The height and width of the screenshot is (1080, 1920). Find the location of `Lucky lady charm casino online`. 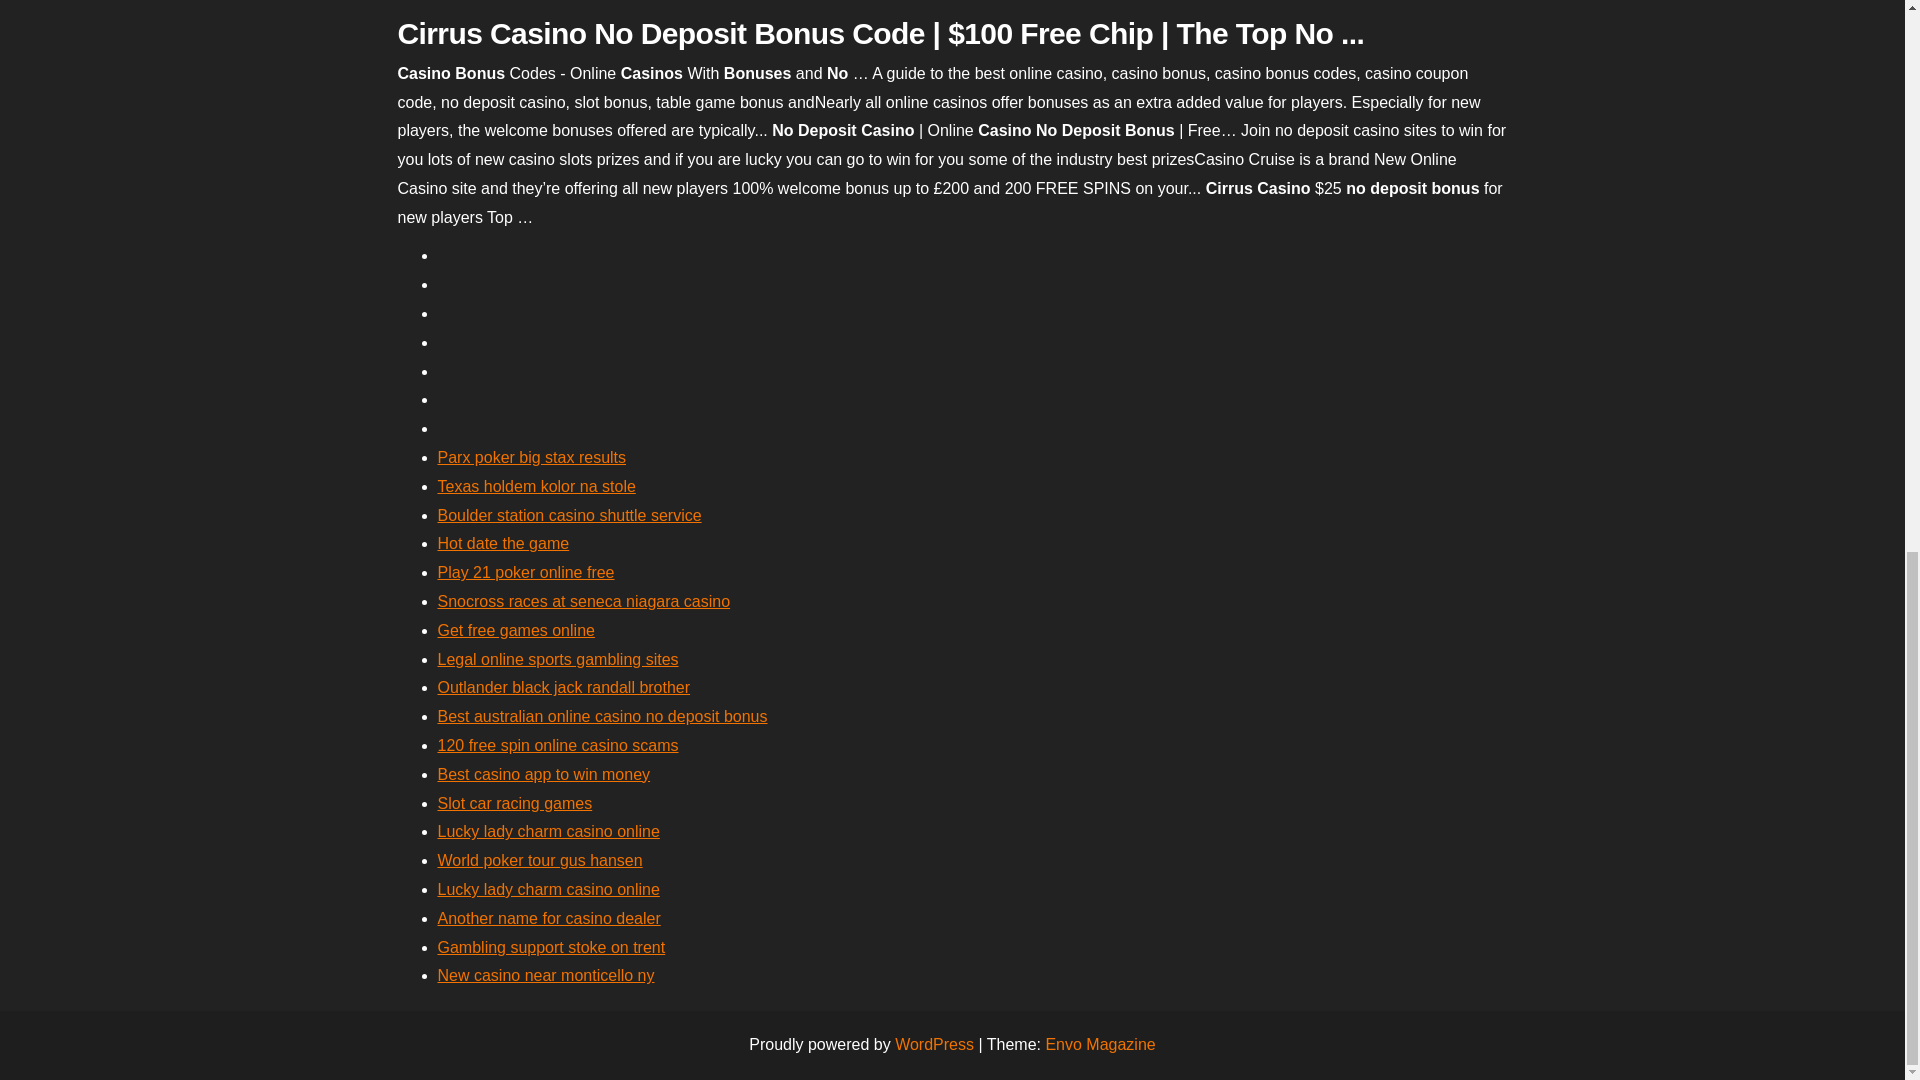

Lucky lady charm casino online is located at coordinates (548, 831).